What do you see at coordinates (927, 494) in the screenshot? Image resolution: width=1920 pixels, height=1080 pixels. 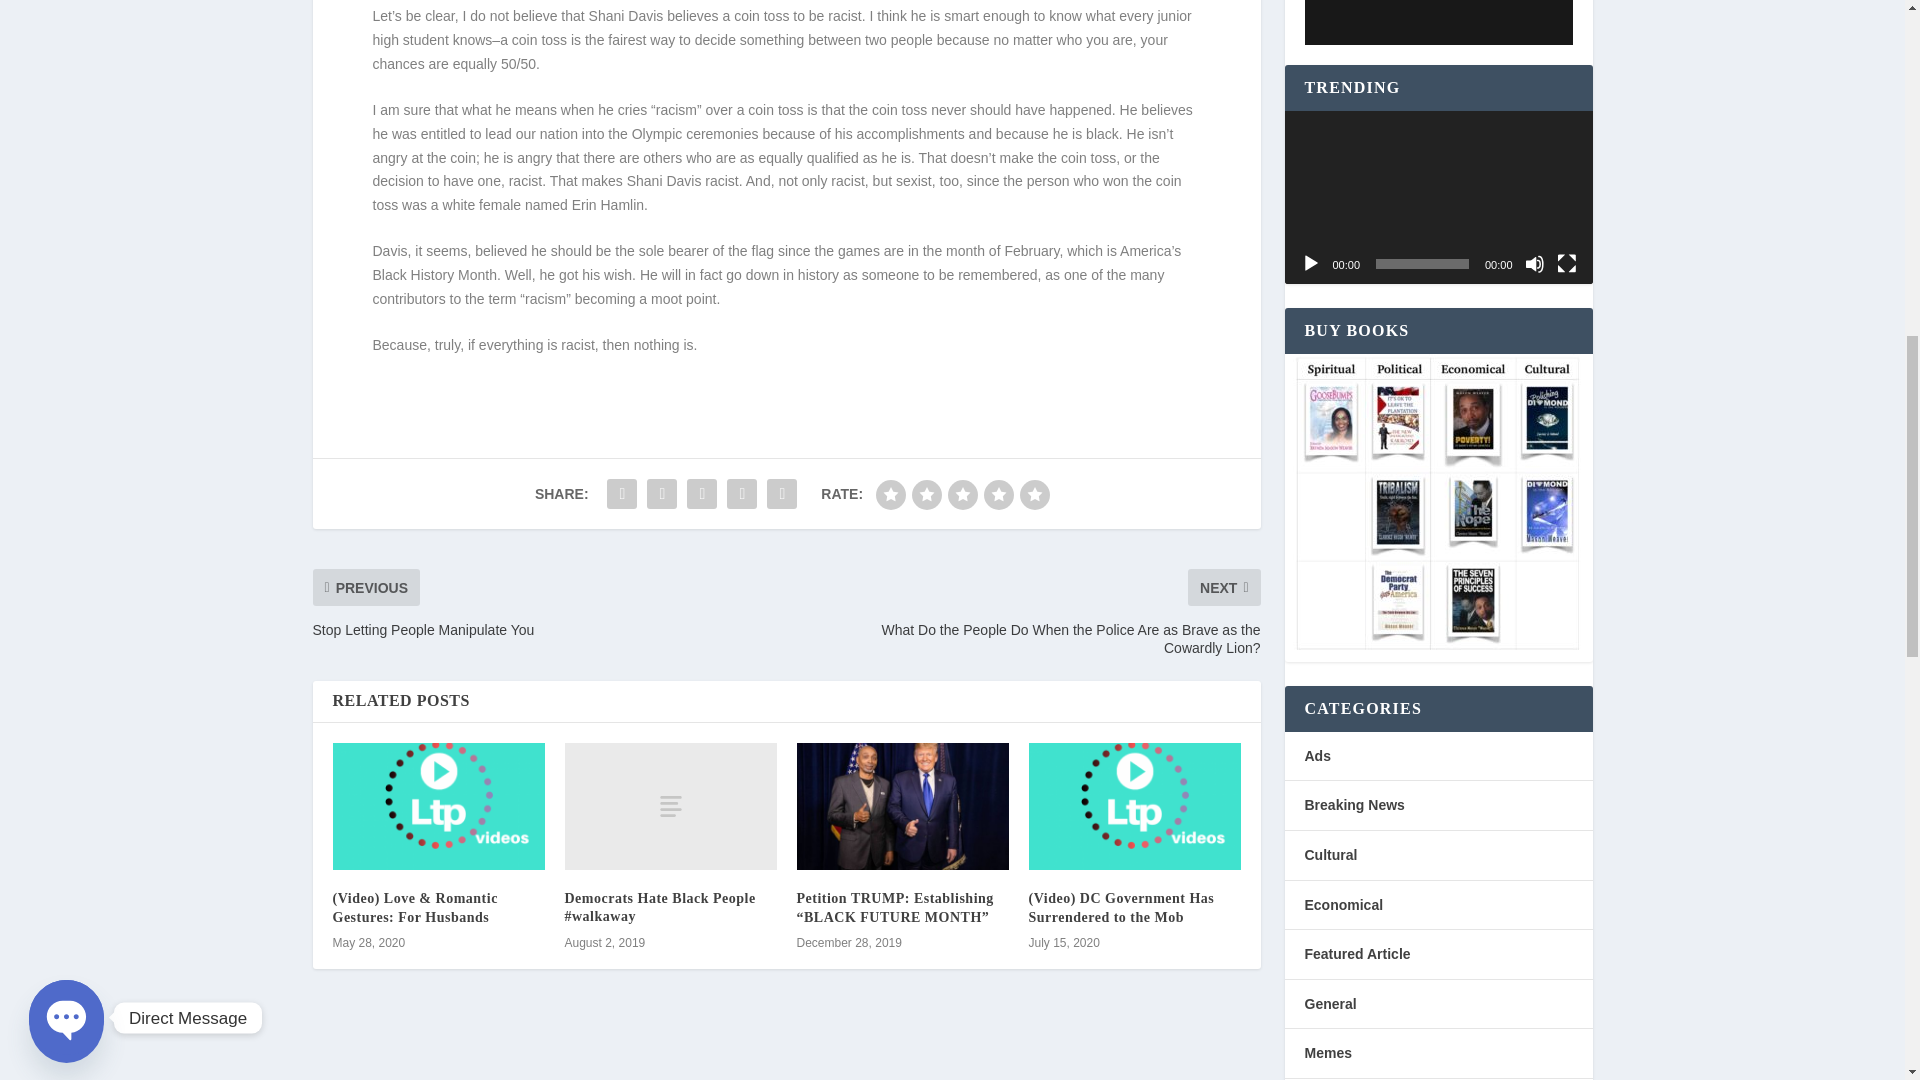 I see `poor` at bounding box center [927, 494].